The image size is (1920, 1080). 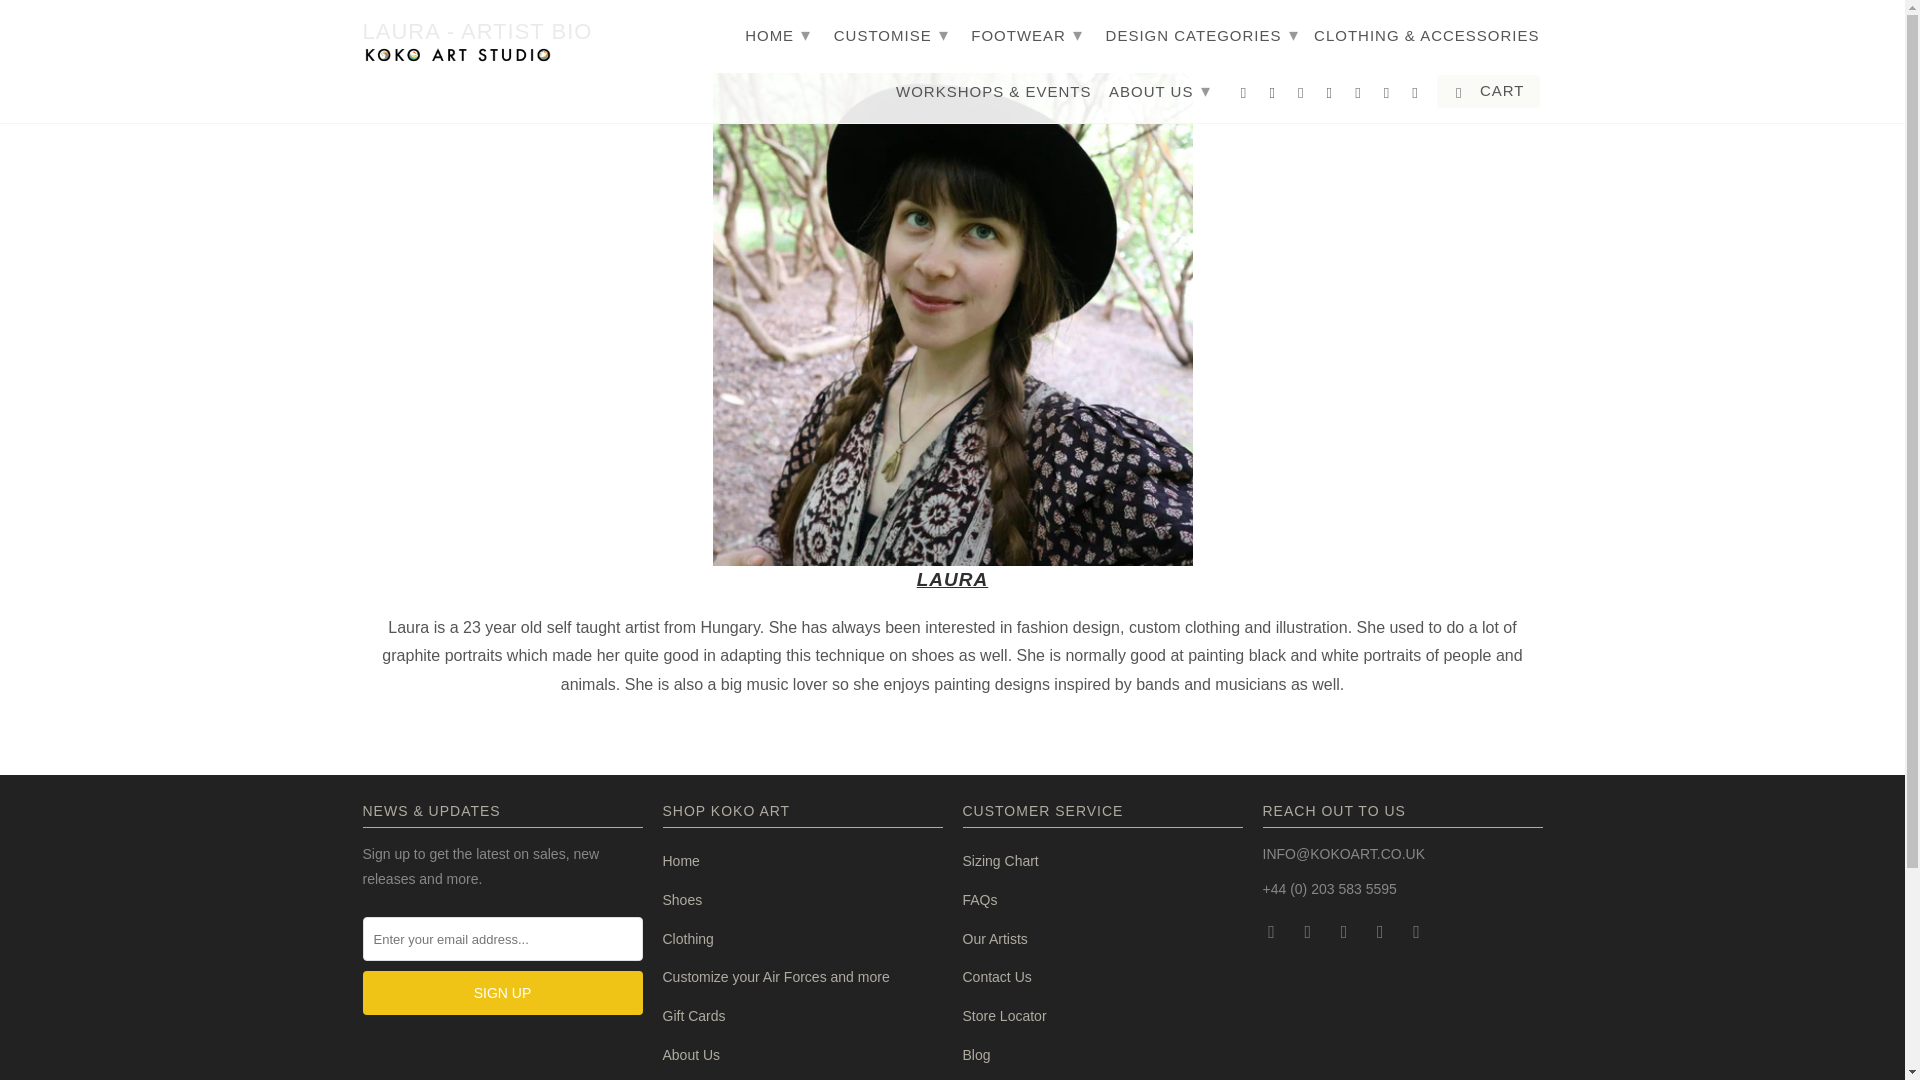 I want to click on KOKO ART, so click(x=457, y=52).